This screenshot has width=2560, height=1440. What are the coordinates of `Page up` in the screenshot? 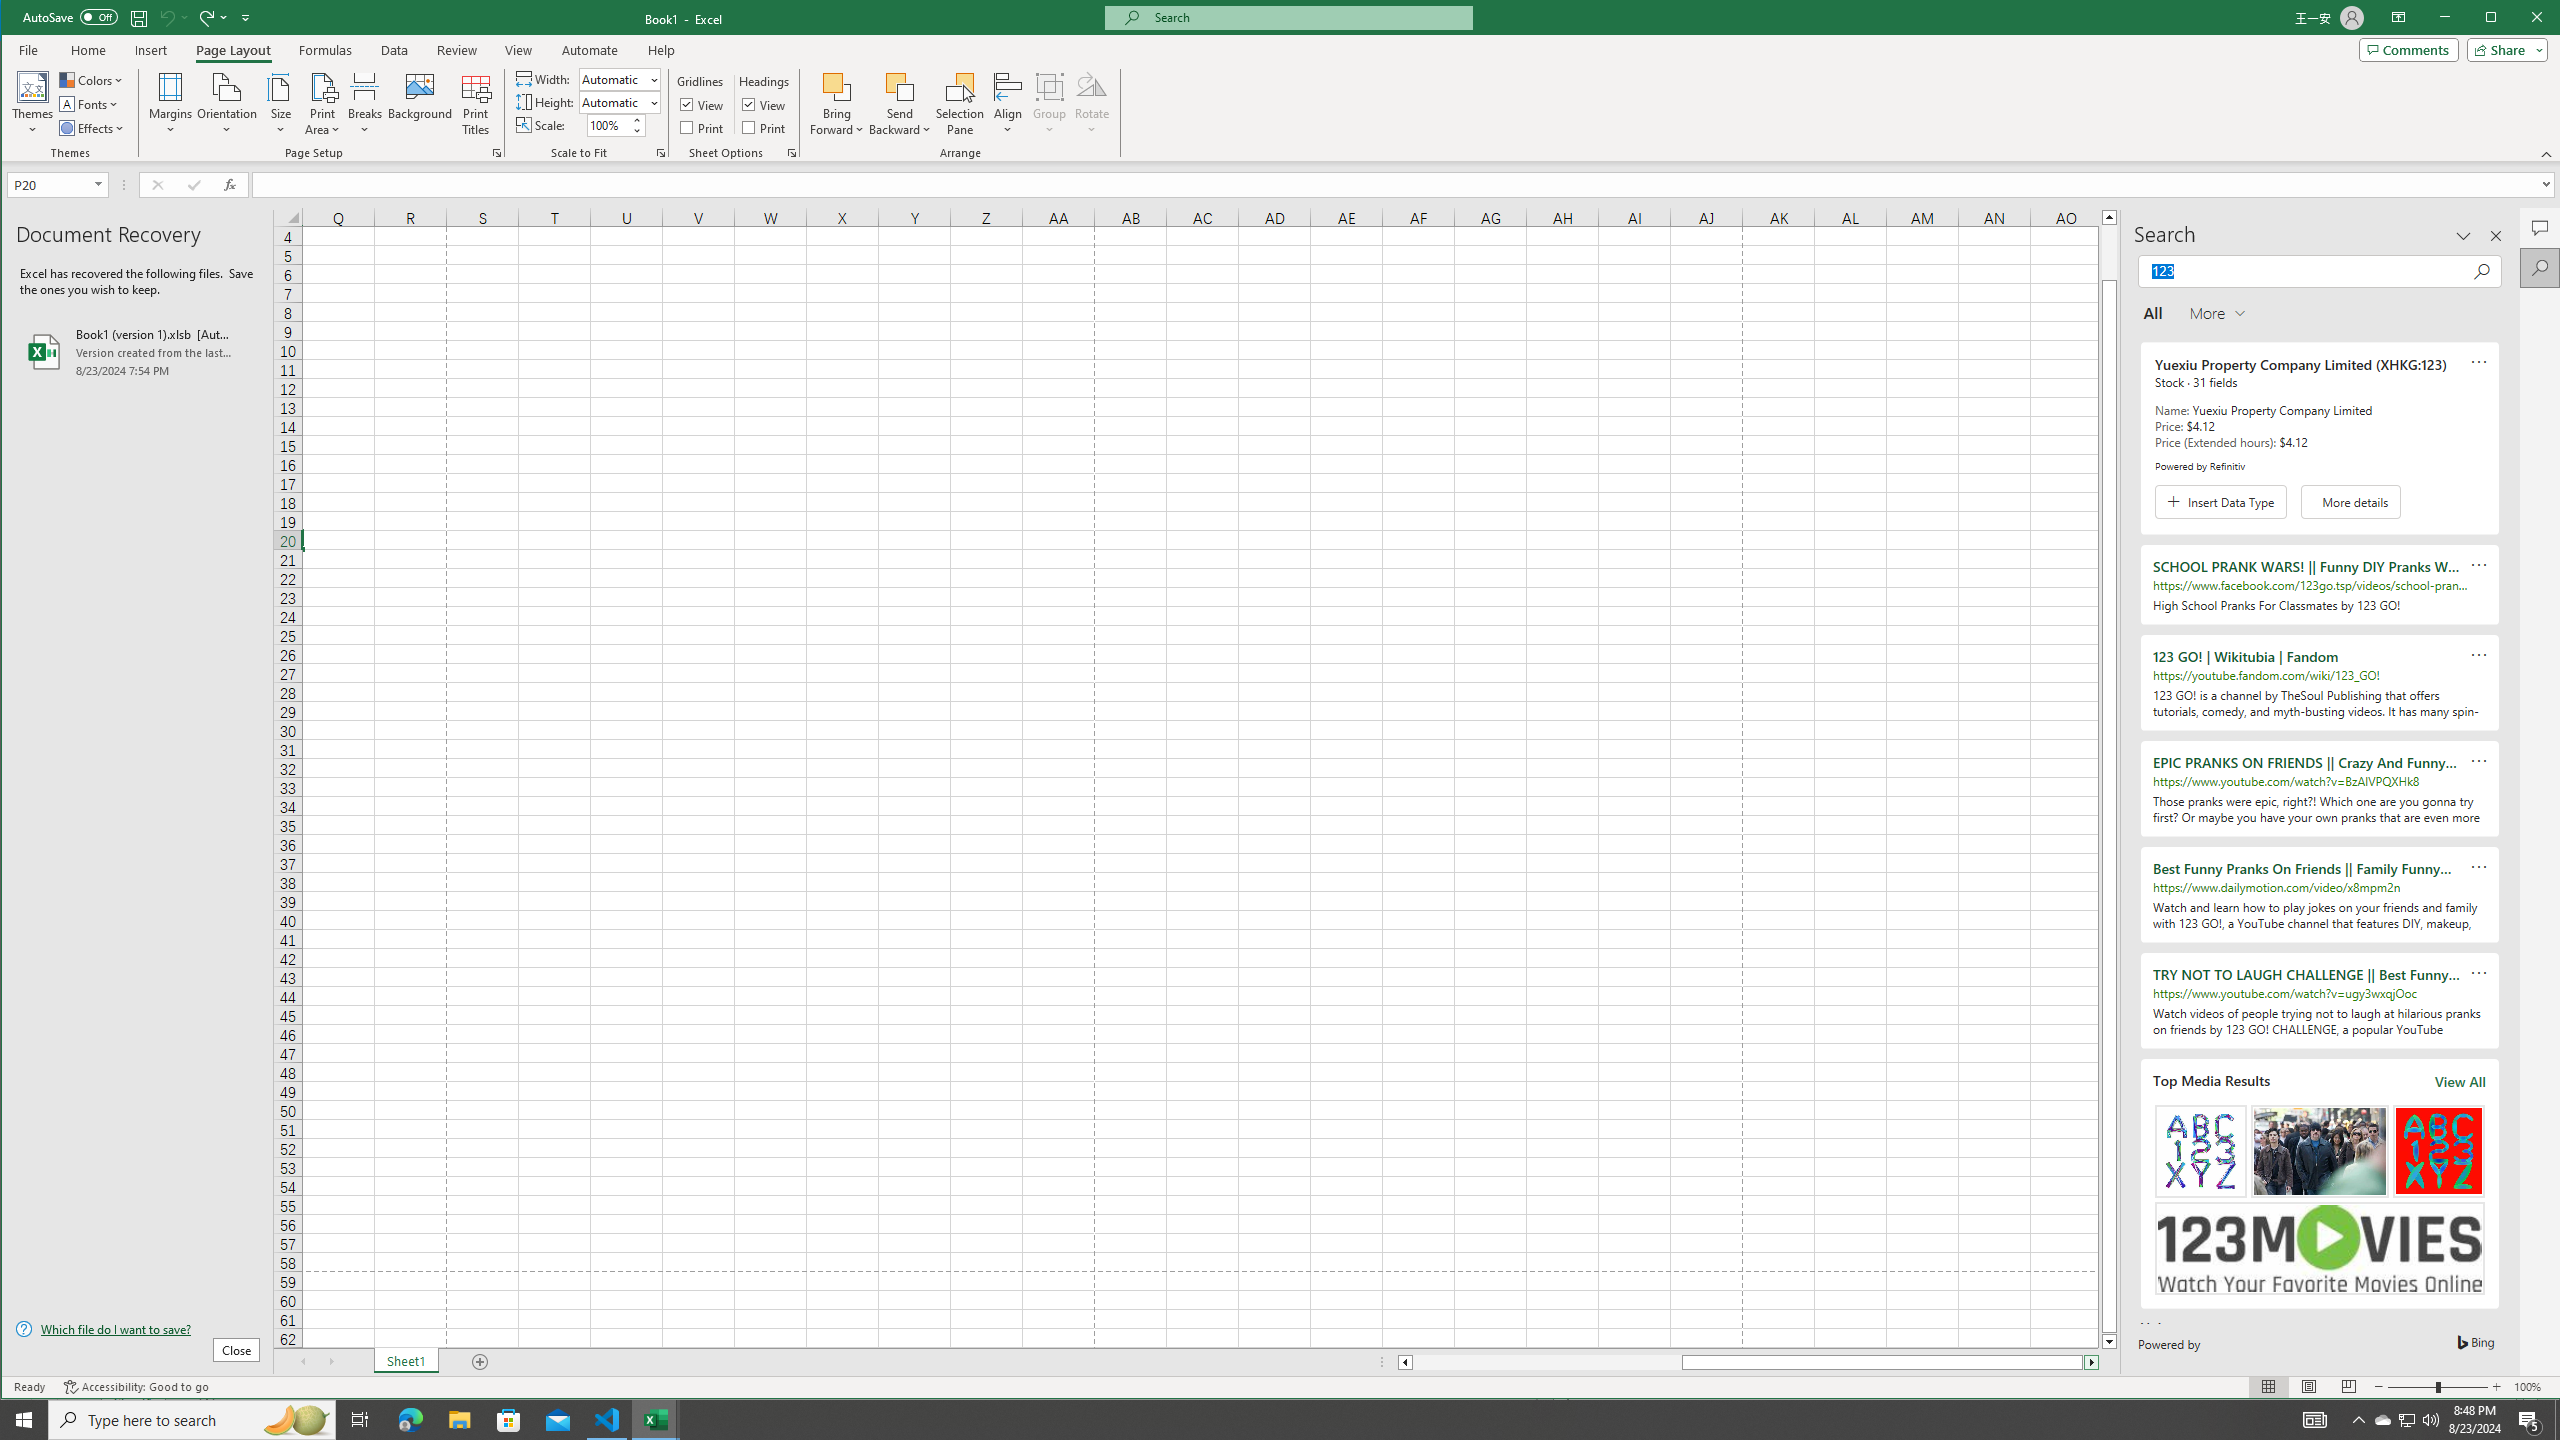 It's located at (2408, 1420).